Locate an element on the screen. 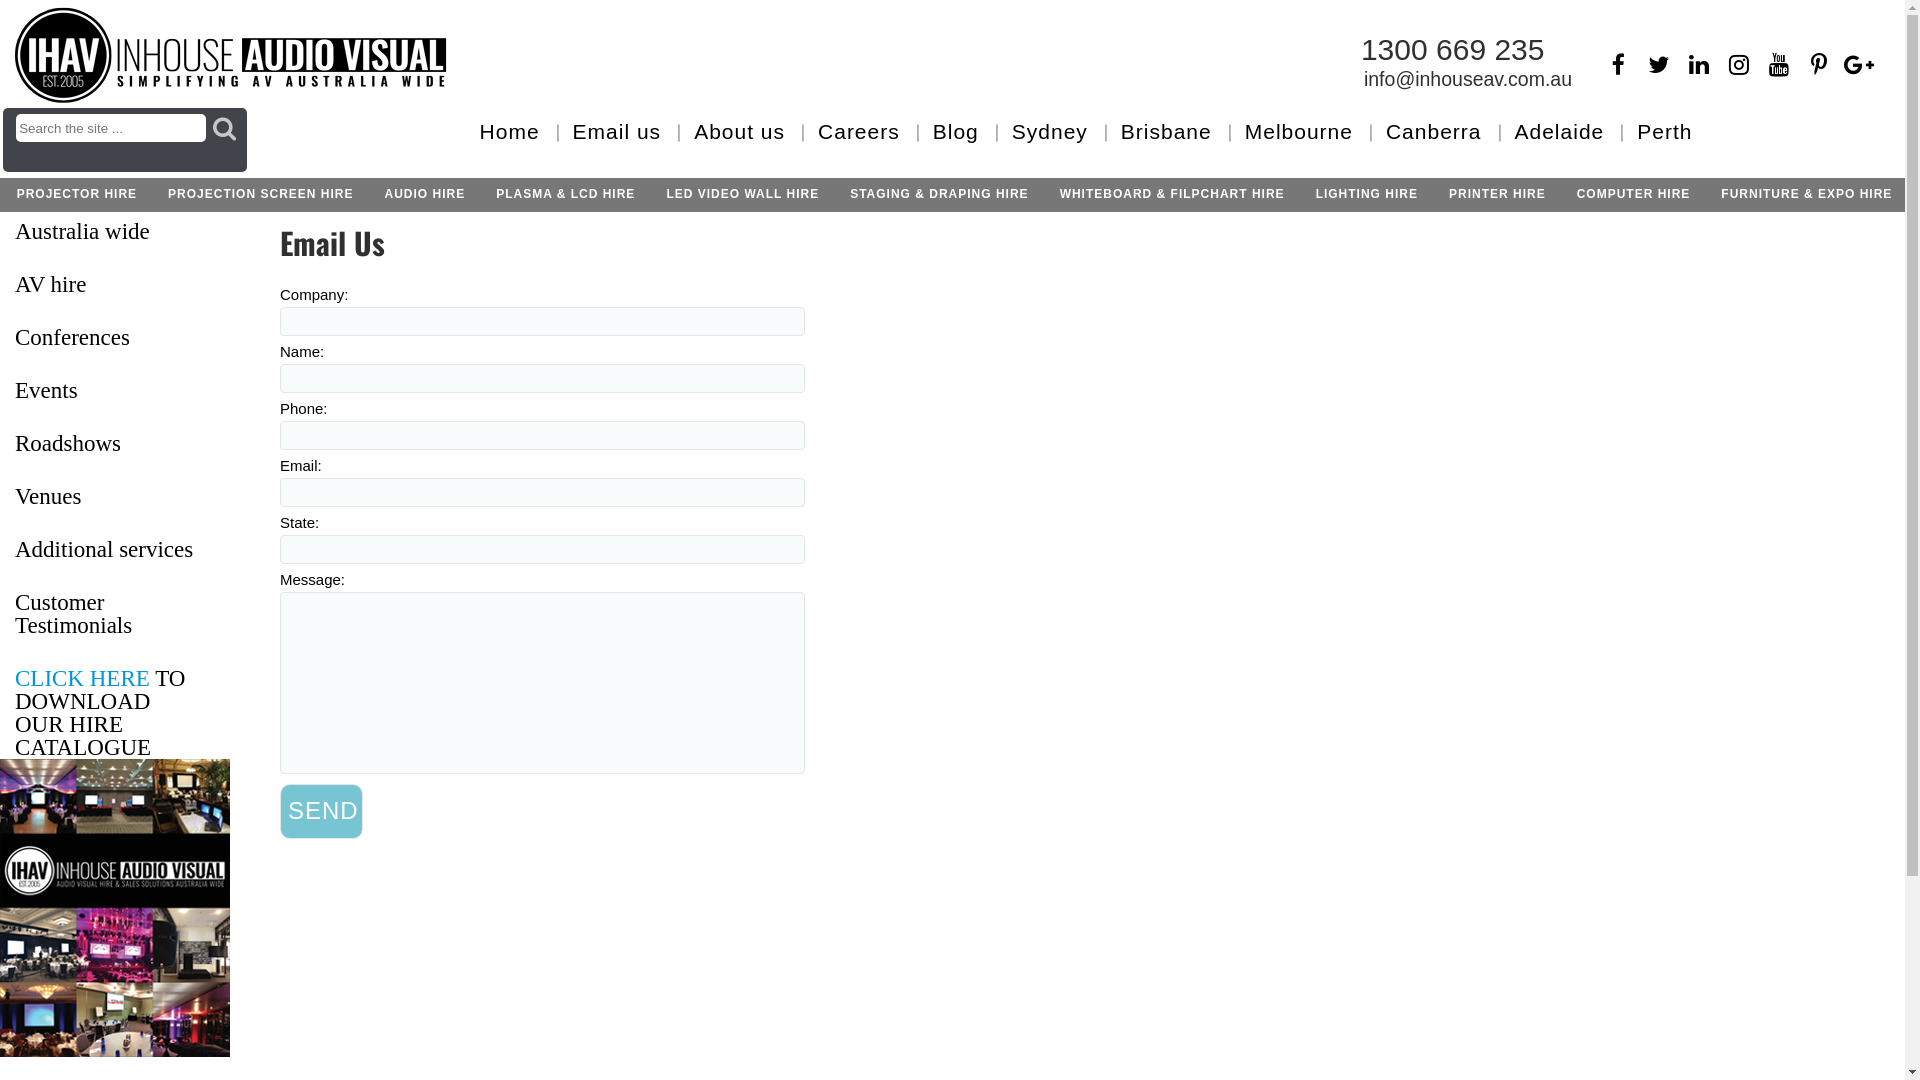 This screenshot has height=1080, width=1920. FURNITURE & EXPO HIRE is located at coordinates (1806, 196).